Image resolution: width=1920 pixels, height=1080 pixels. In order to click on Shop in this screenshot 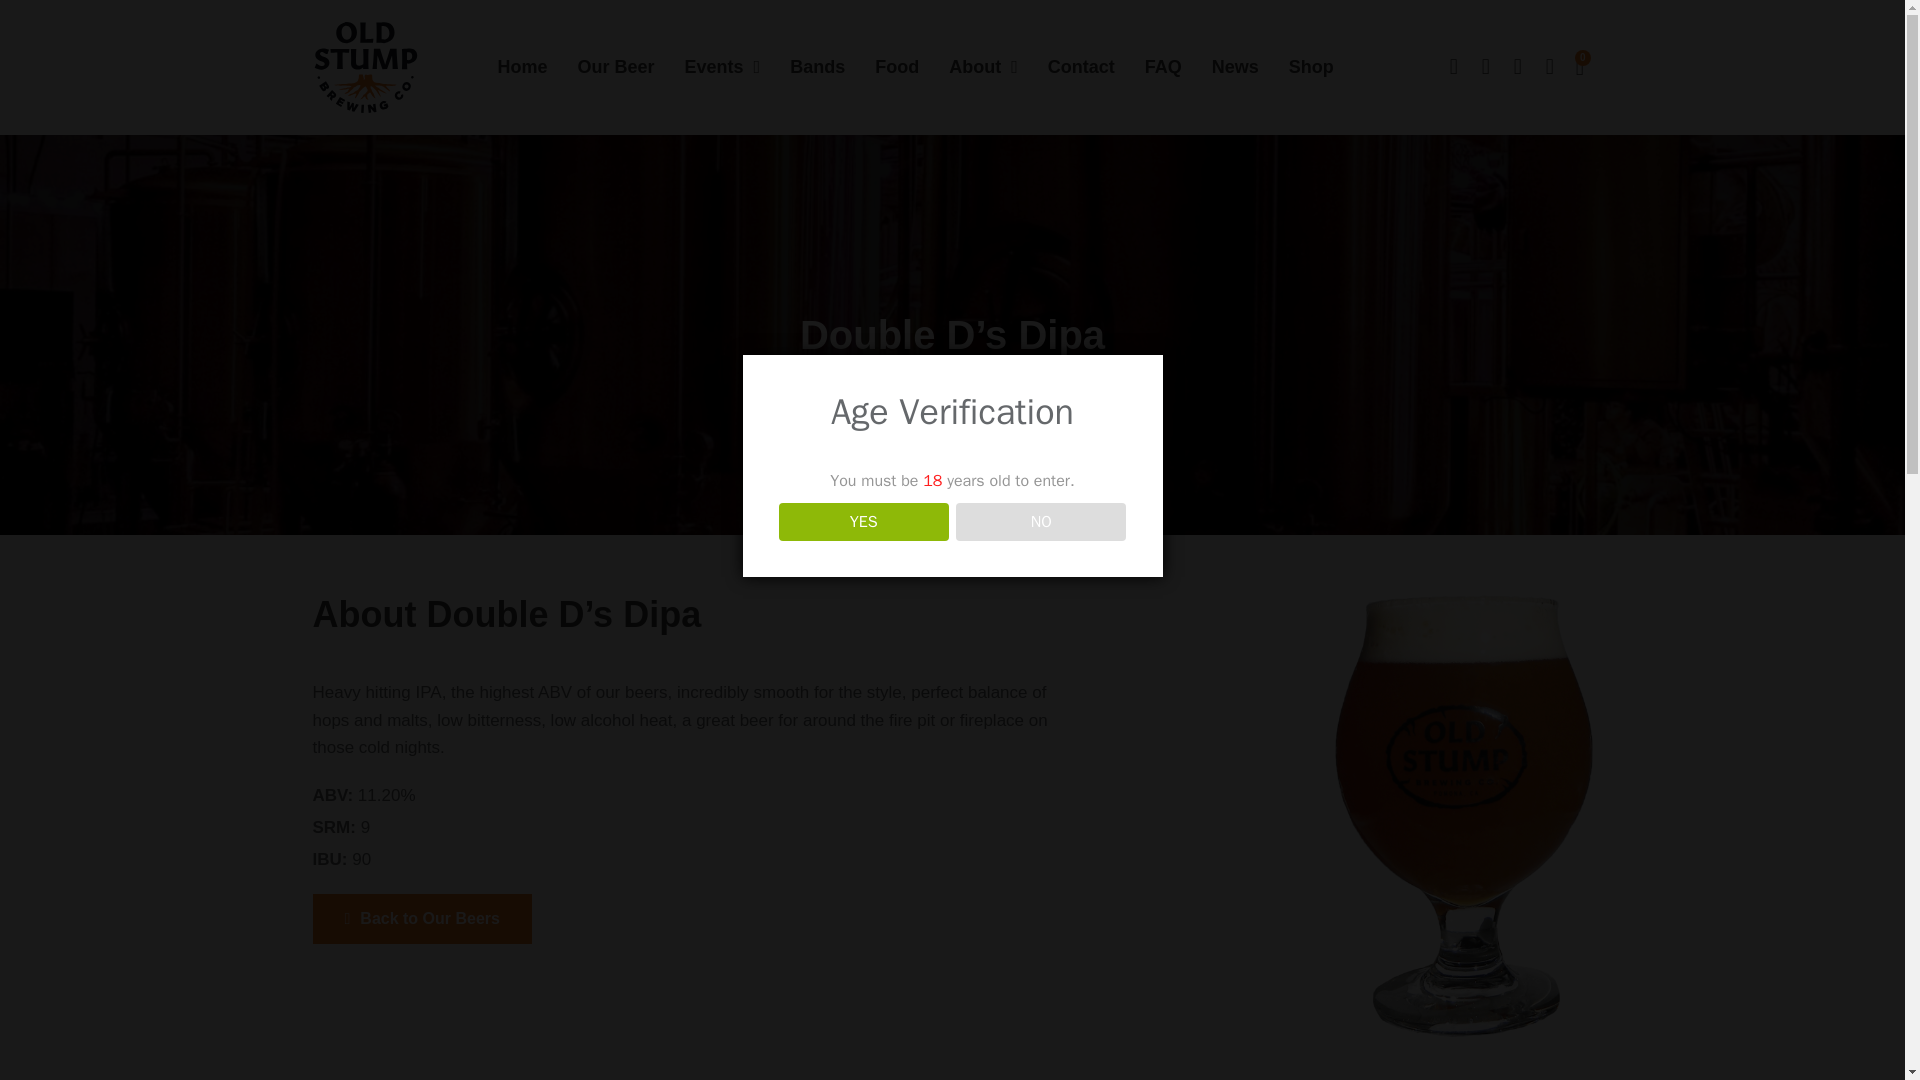, I will do `click(1311, 66)`.